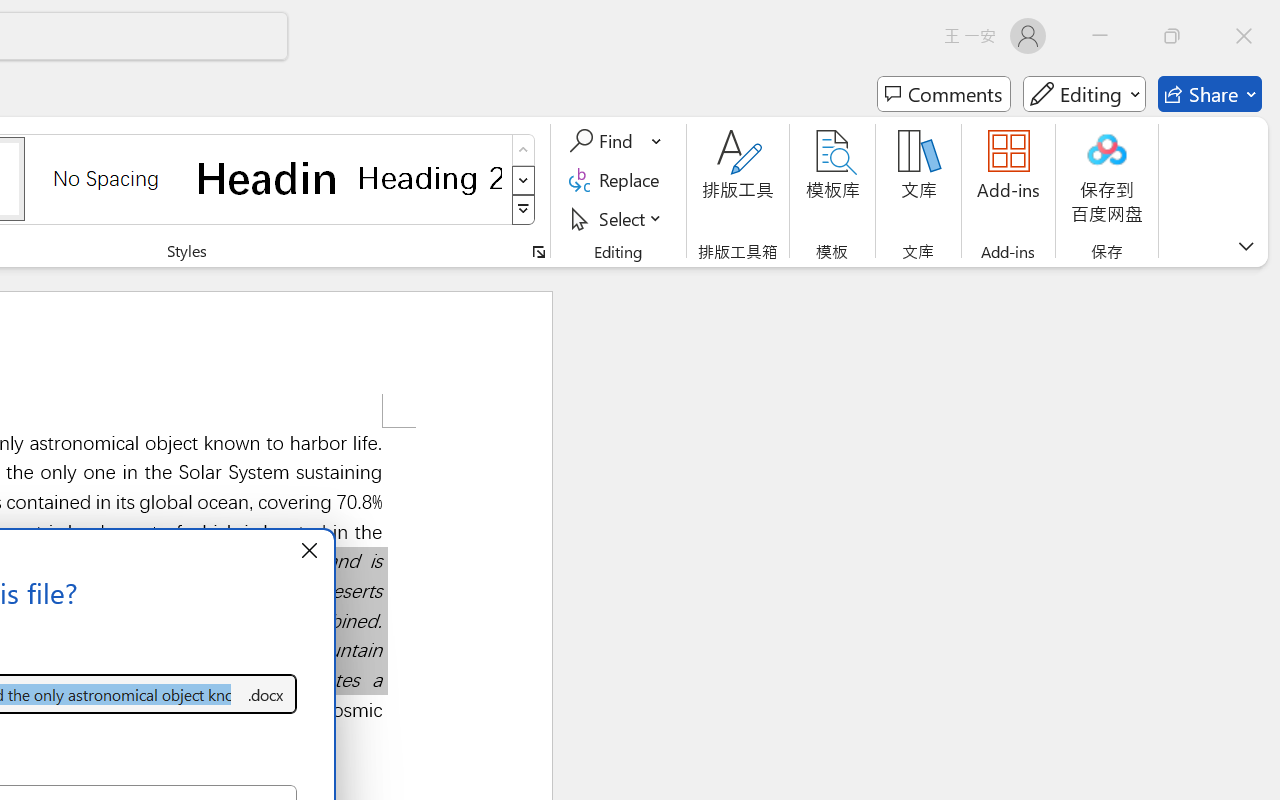 The image size is (1280, 800). I want to click on Replace..., so click(618, 180).